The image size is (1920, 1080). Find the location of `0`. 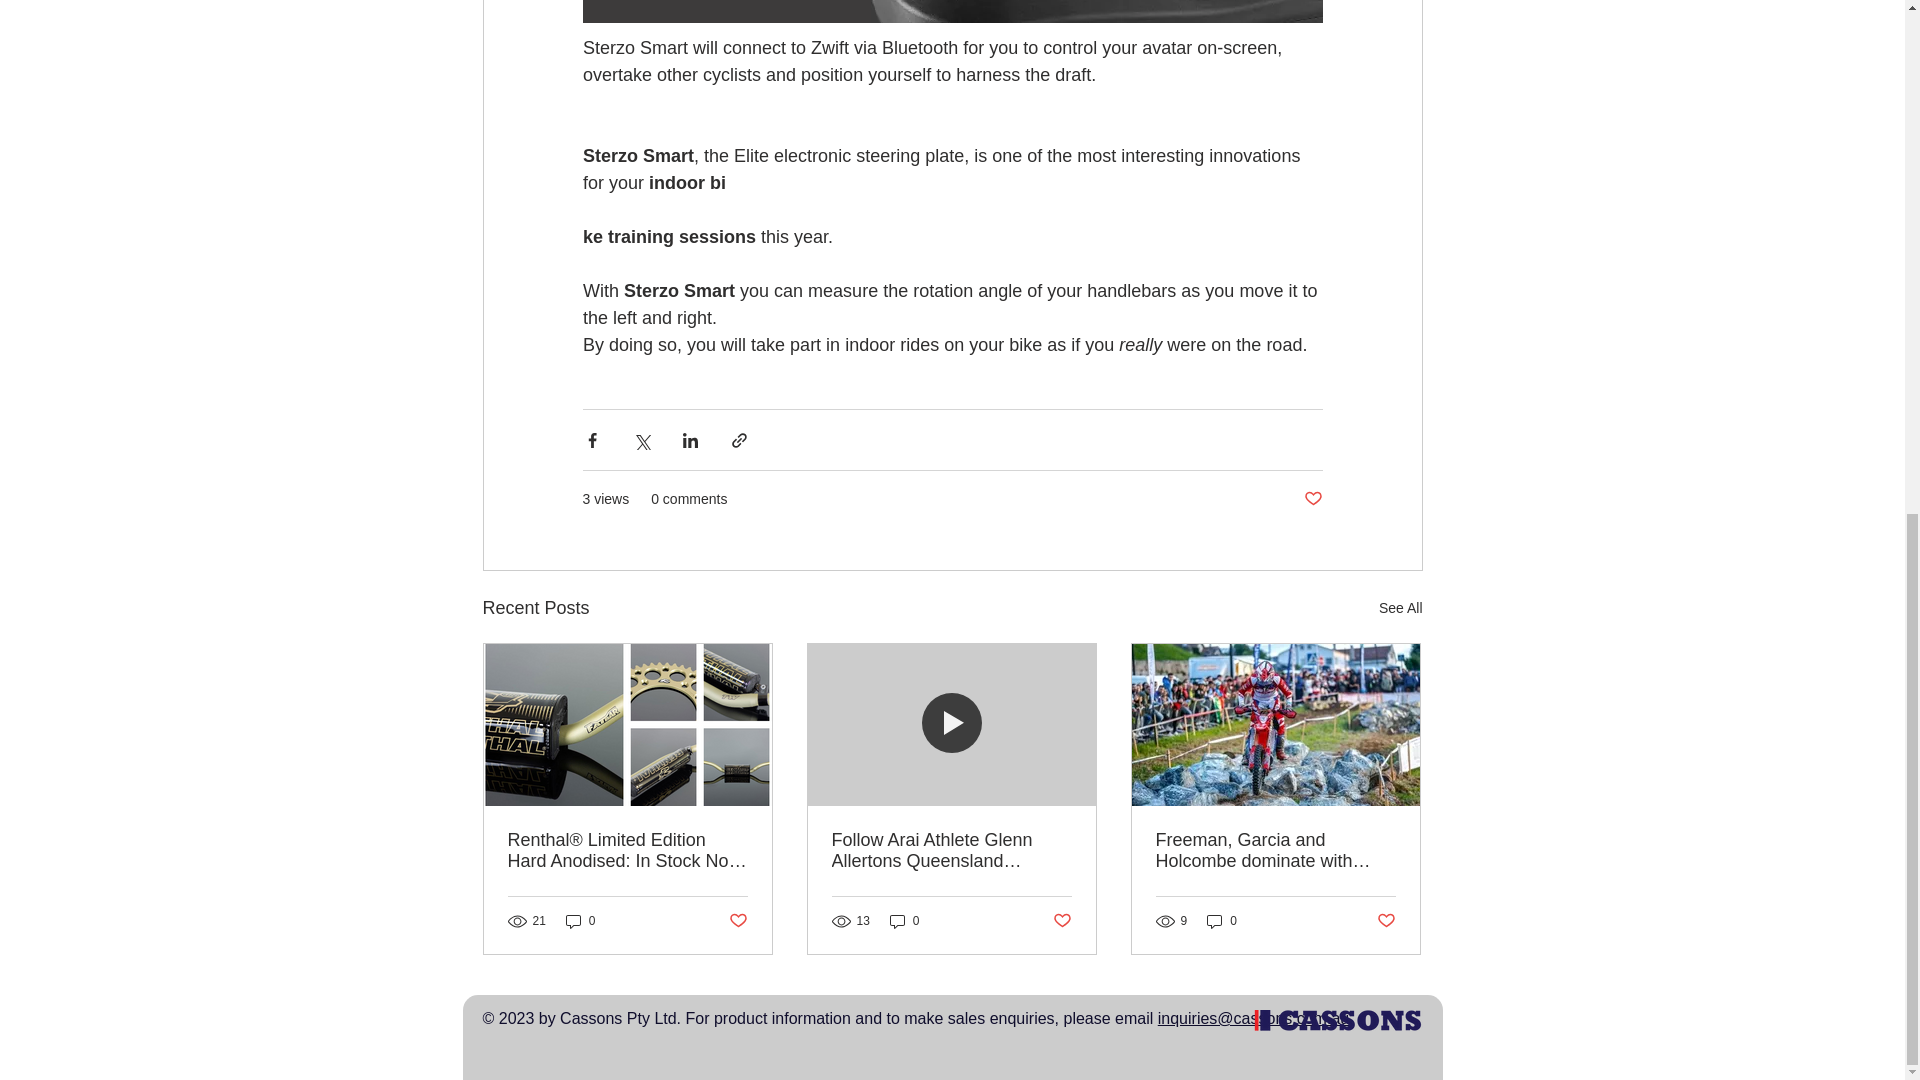

0 is located at coordinates (904, 920).